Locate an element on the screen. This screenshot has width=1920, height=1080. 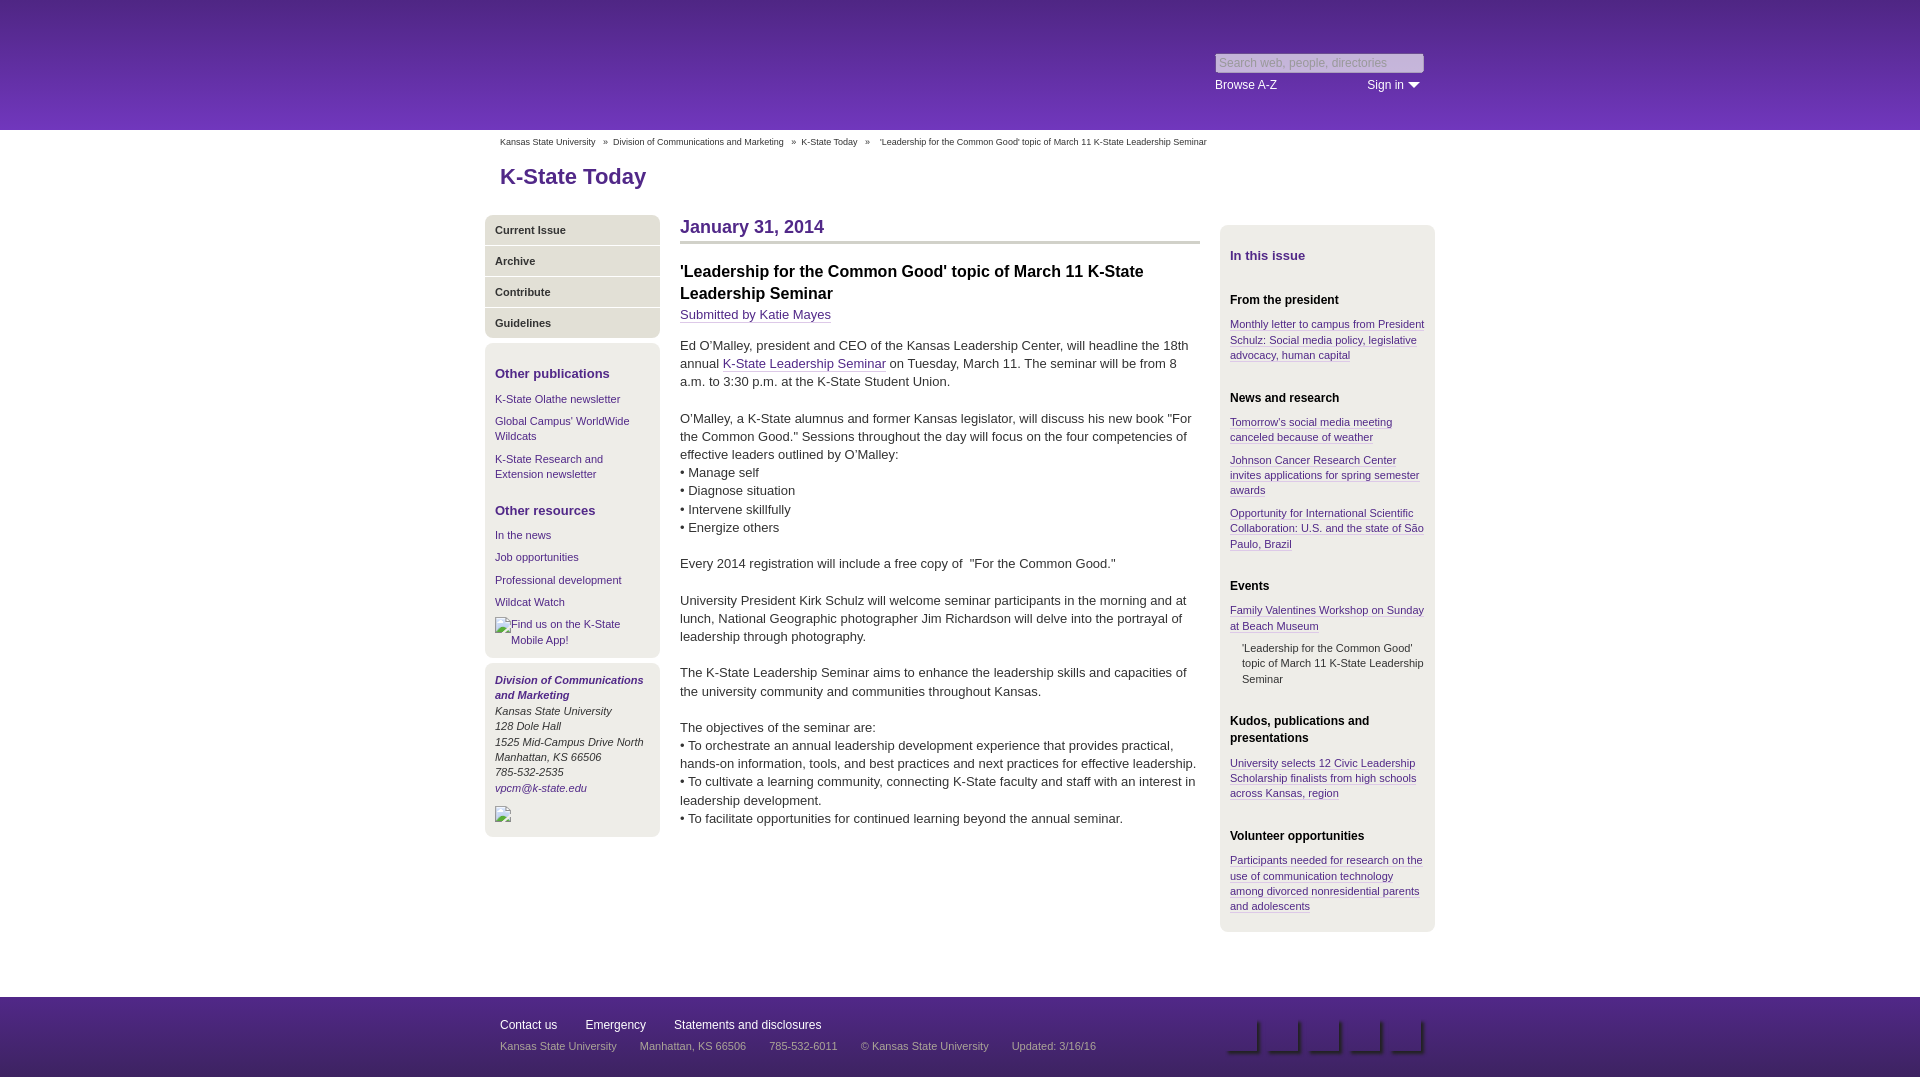
Submitted by Katie Mayes is located at coordinates (755, 314).